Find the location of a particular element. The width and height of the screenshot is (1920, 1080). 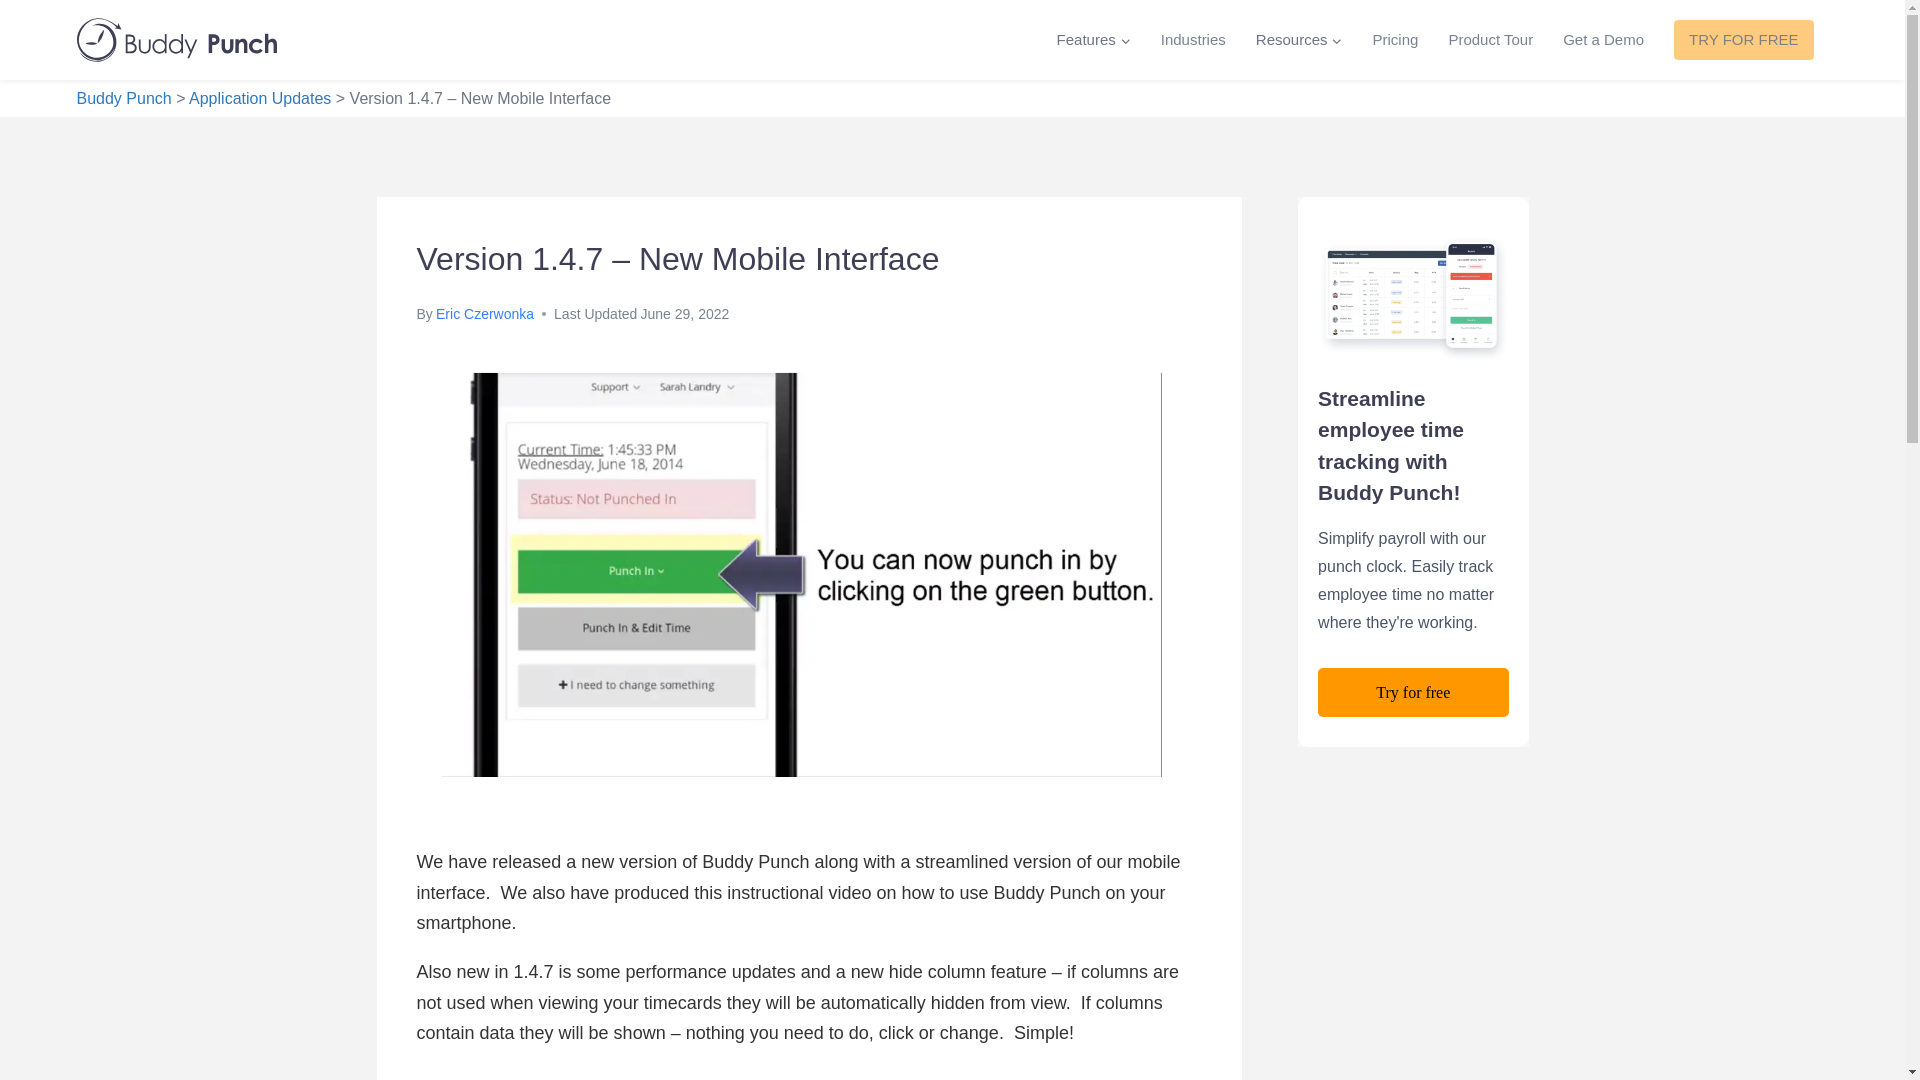

Industries is located at coordinates (1193, 39).